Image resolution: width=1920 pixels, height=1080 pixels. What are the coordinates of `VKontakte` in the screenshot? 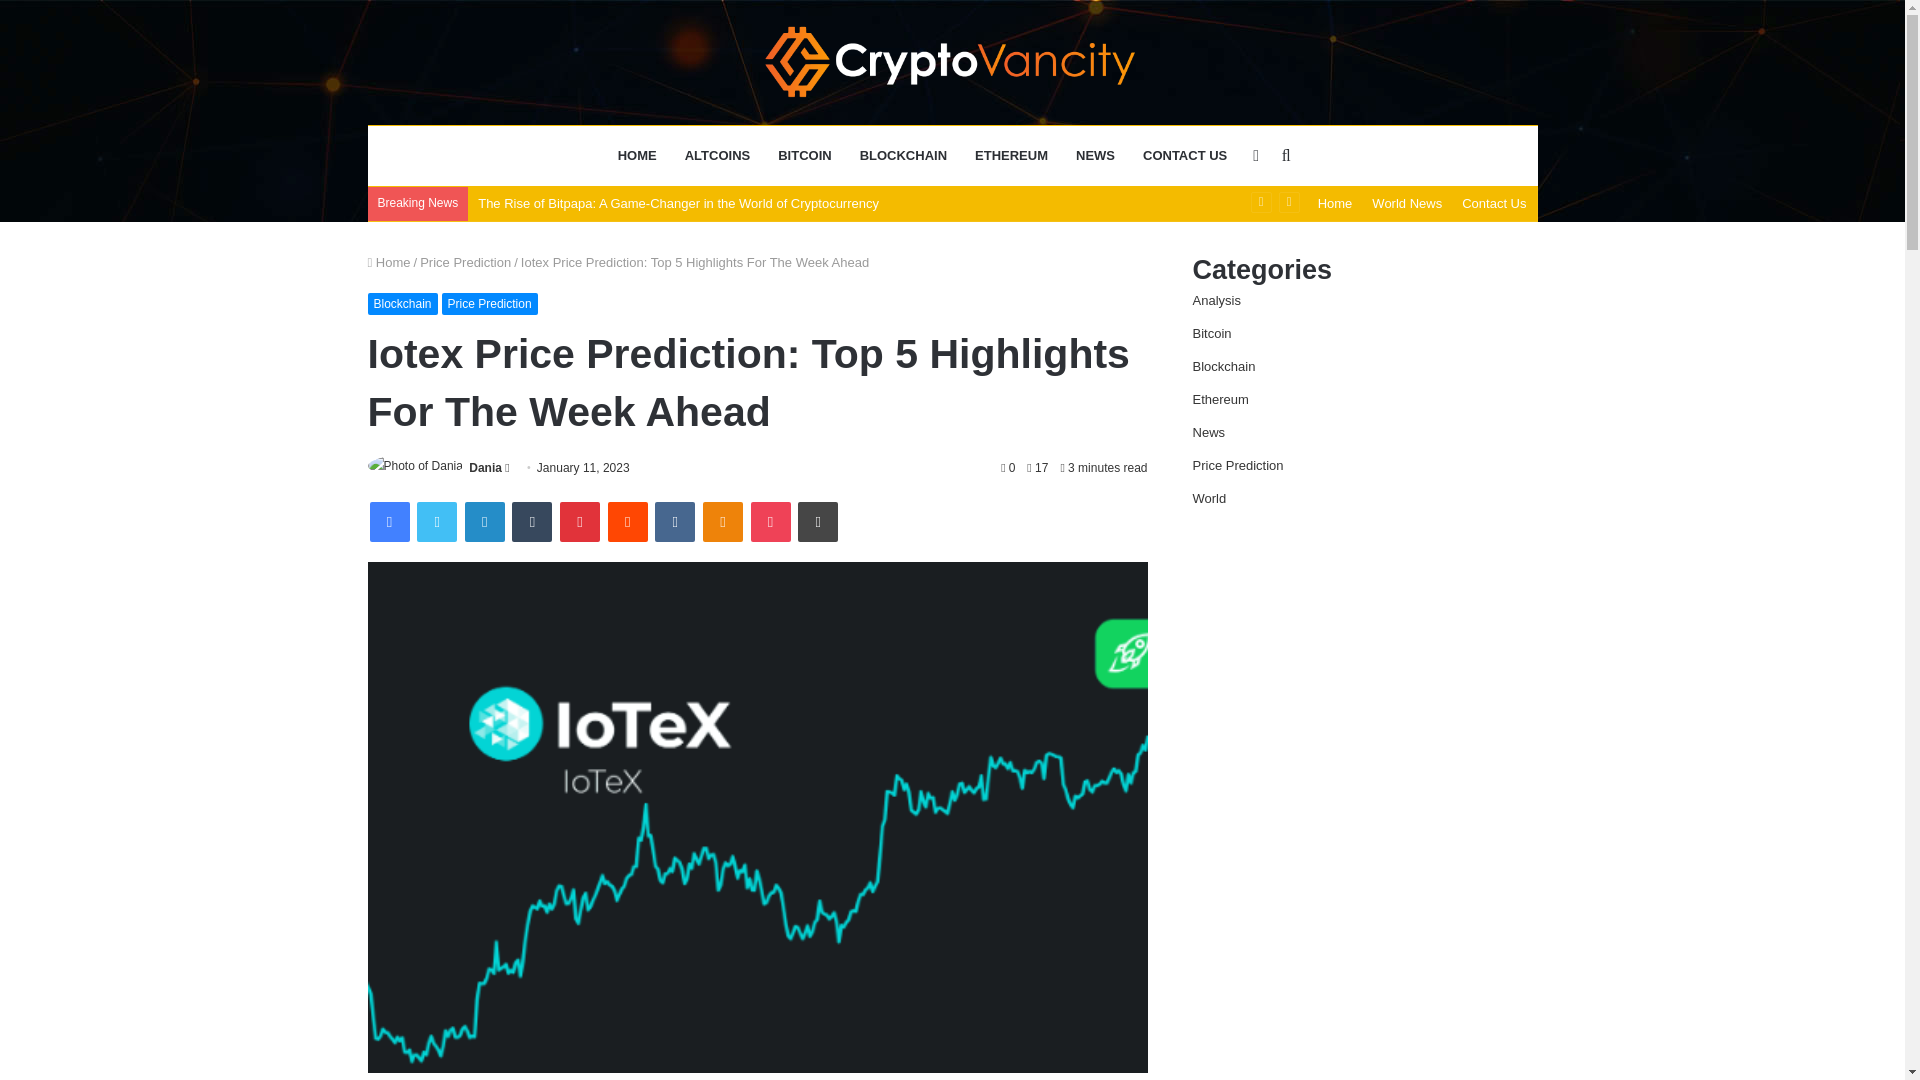 It's located at (674, 522).